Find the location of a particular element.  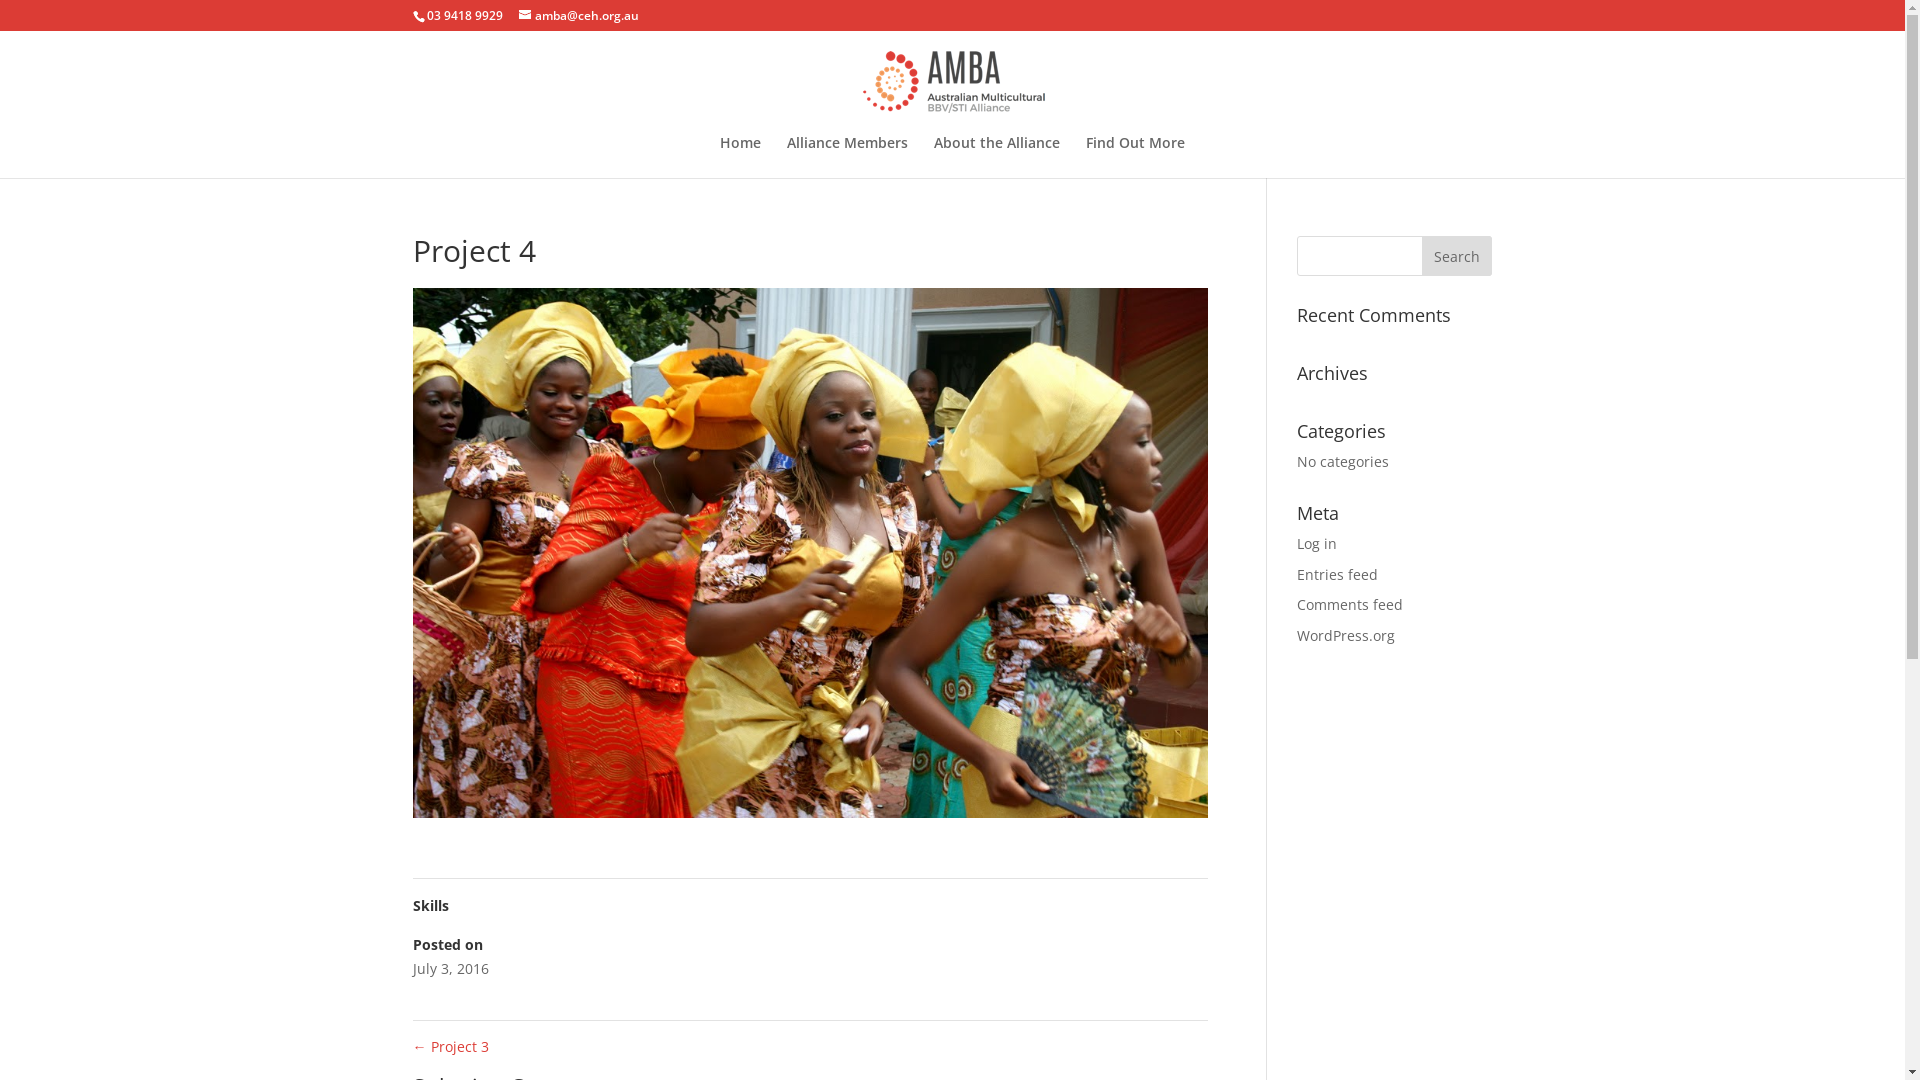

amba@ceh.org.au is located at coordinates (578, 16).